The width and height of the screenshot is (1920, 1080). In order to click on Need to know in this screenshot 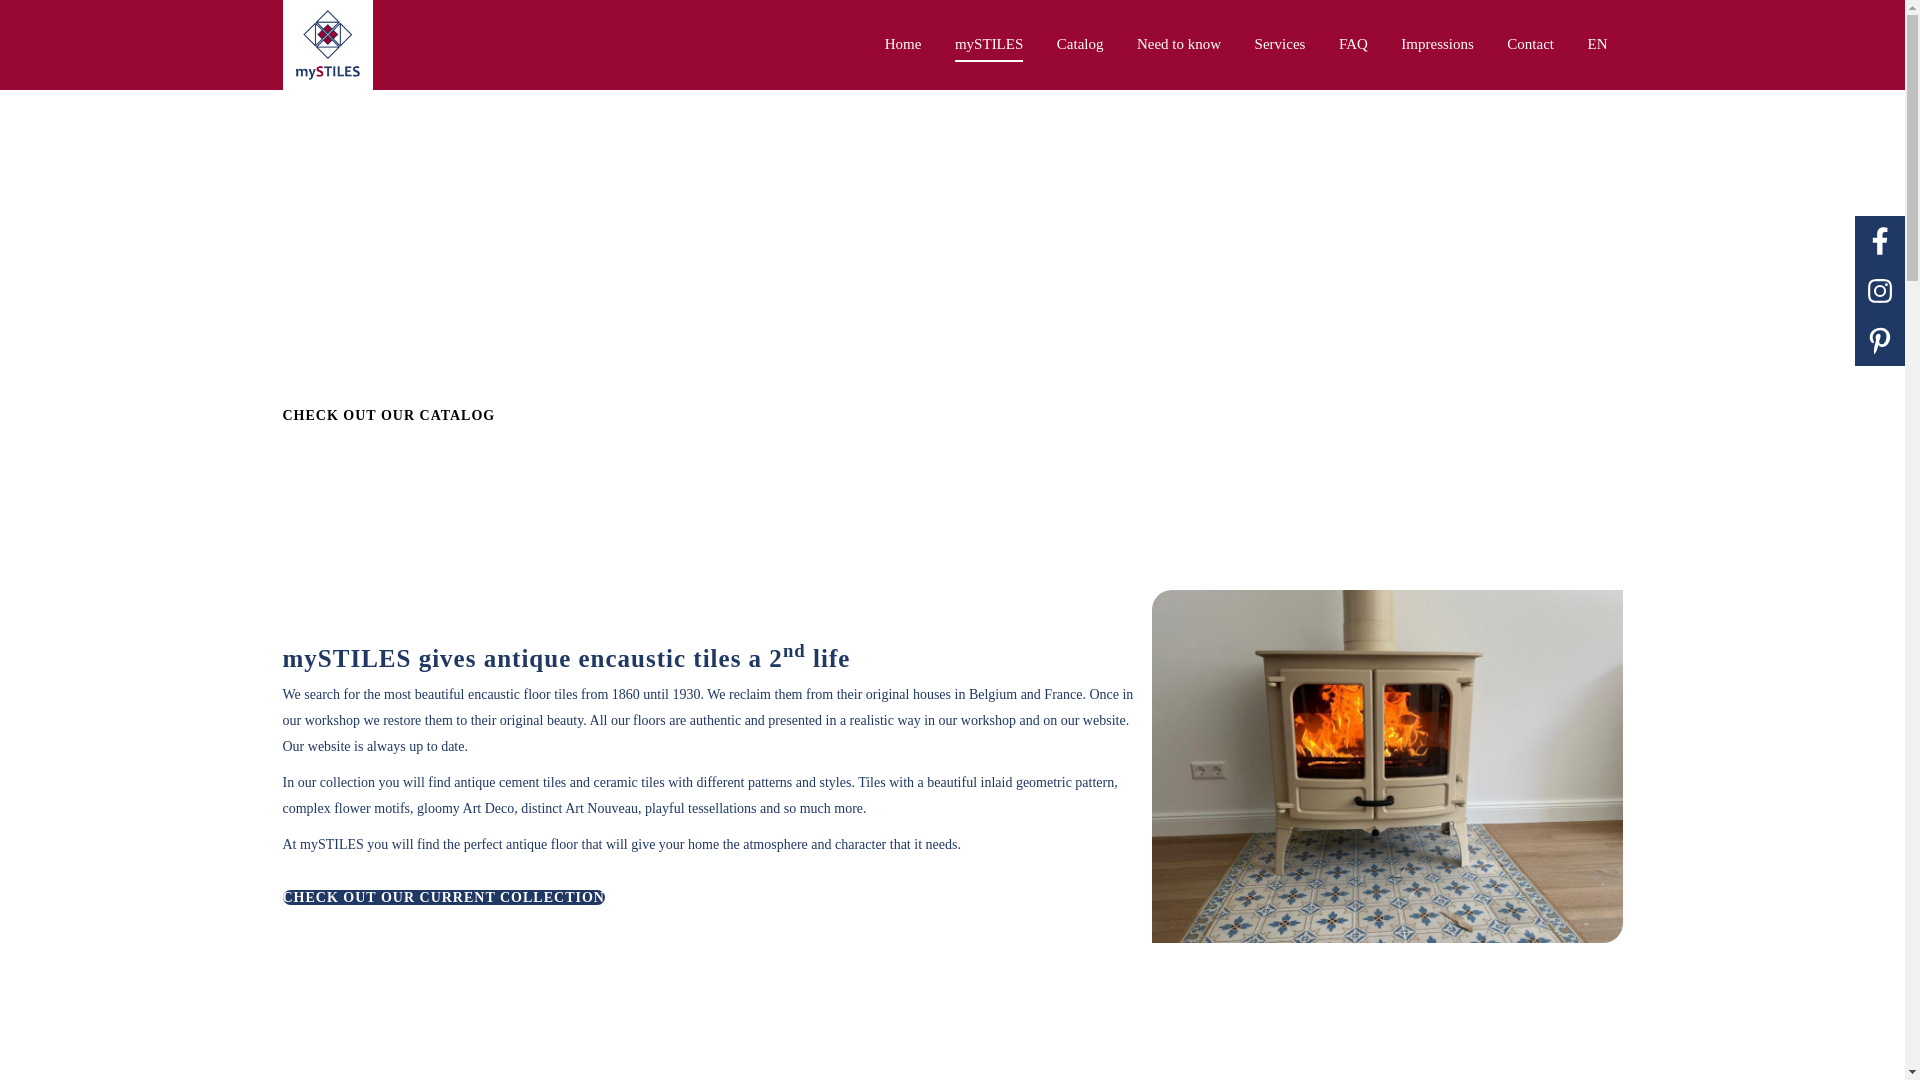, I will do `click(1178, 44)`.